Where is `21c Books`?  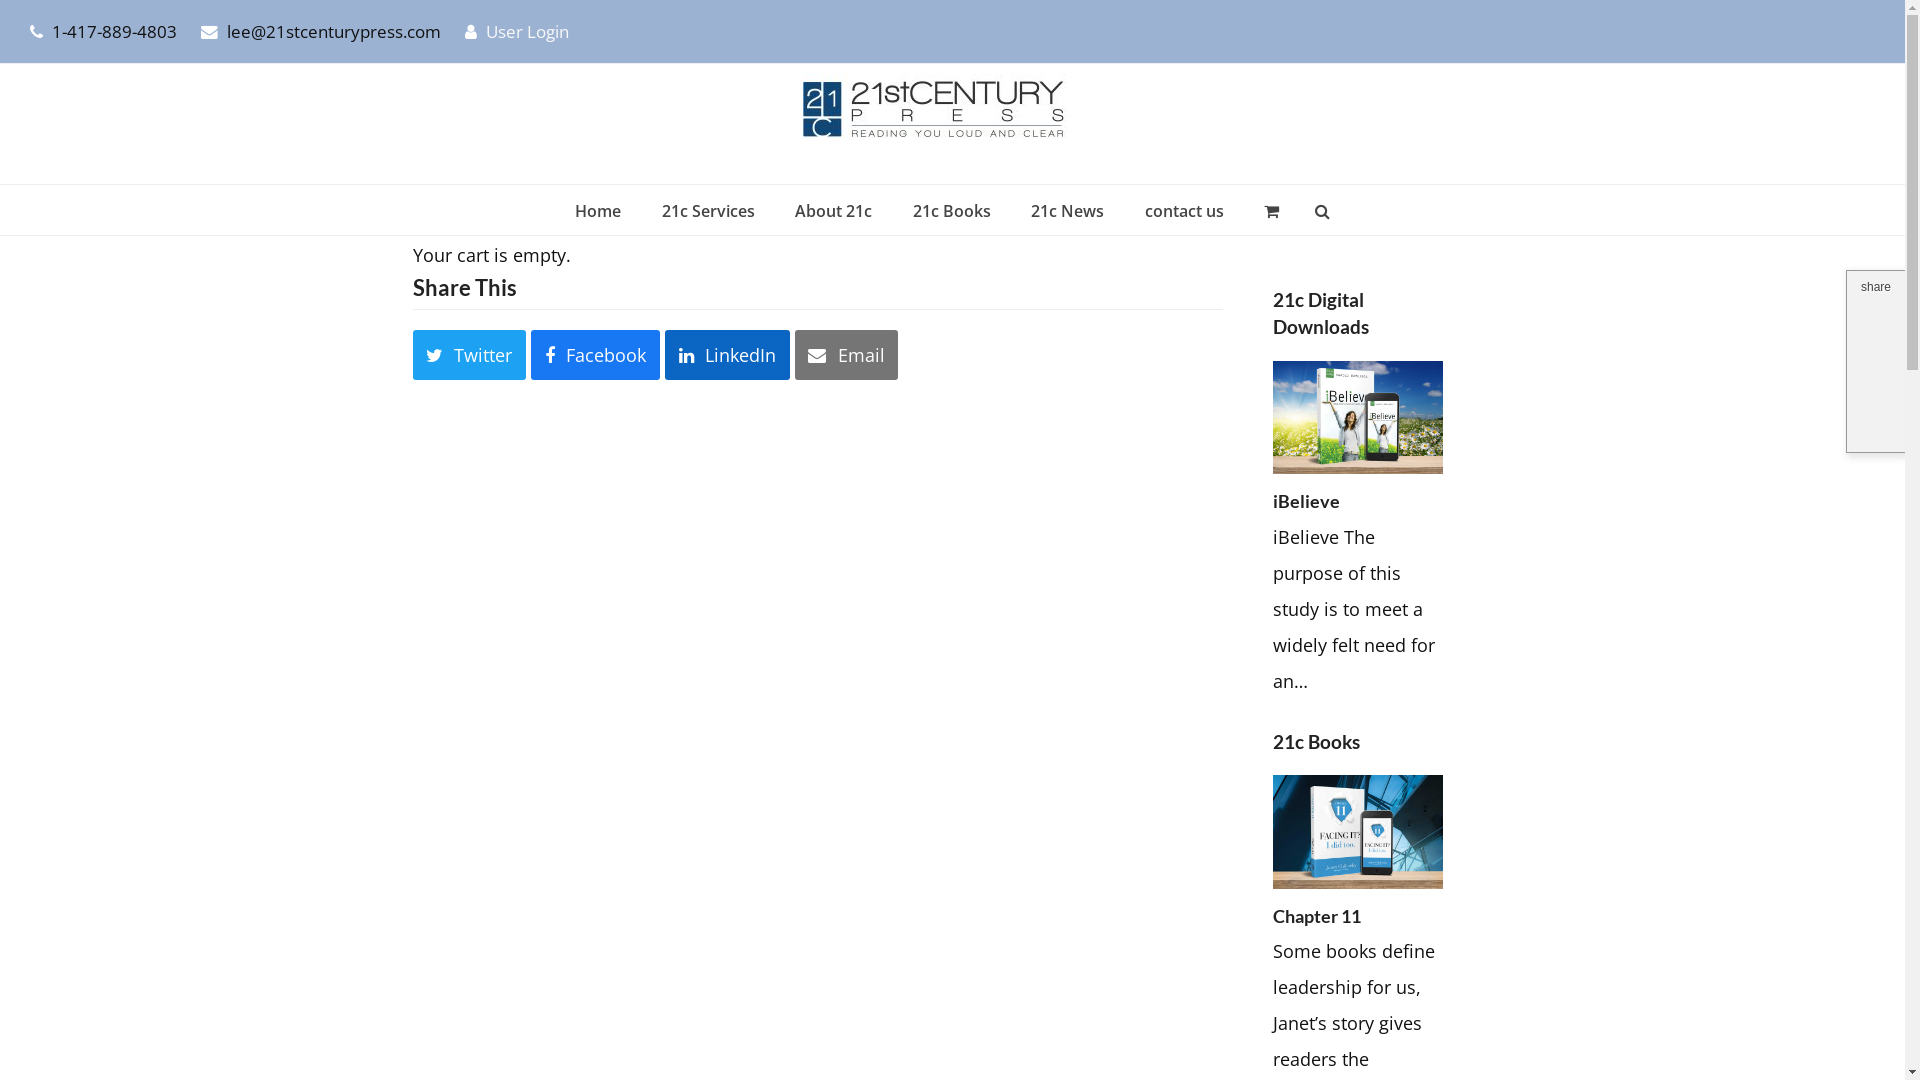 21c Books is located at coordinates (952, 210).